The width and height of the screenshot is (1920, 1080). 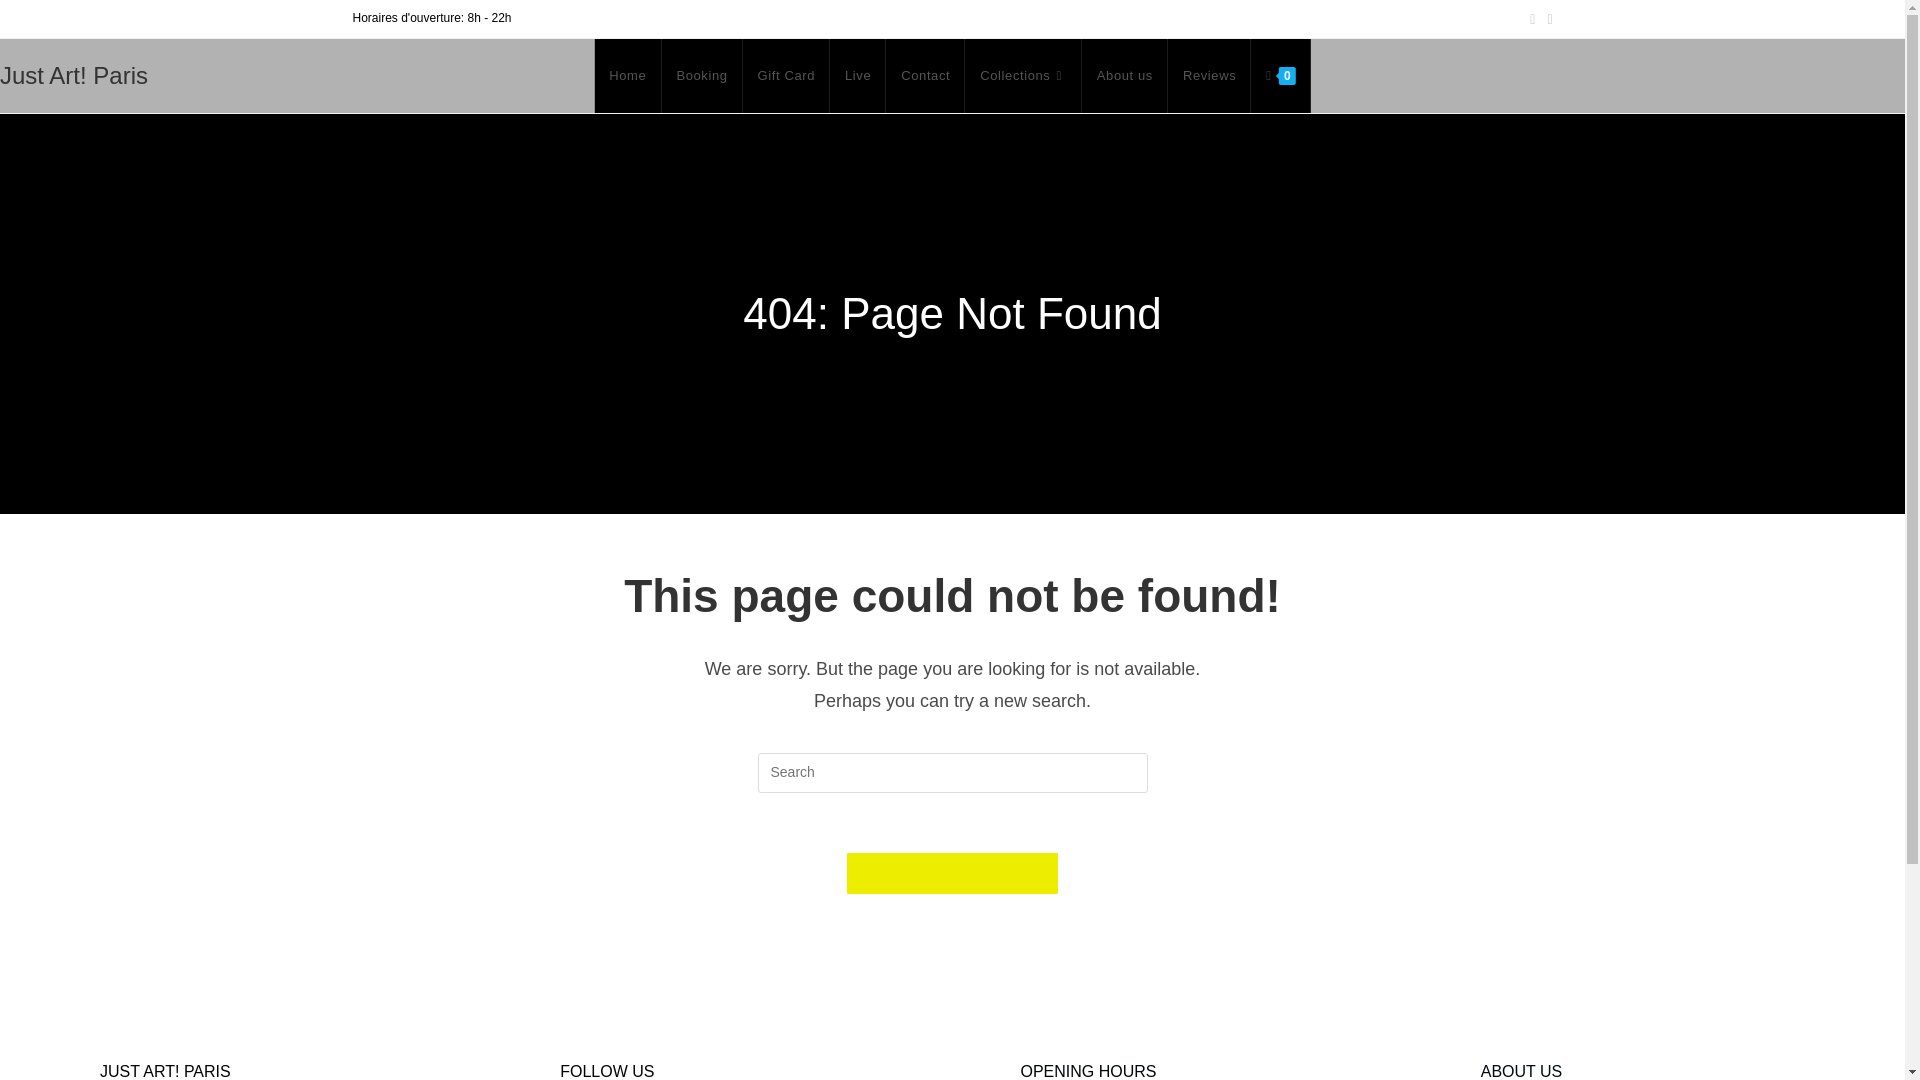 What do you see at coordinates (952, 874) in the screenshot?
I see `BACK TO HOMEPAGE` at bounding box center [952, 874].